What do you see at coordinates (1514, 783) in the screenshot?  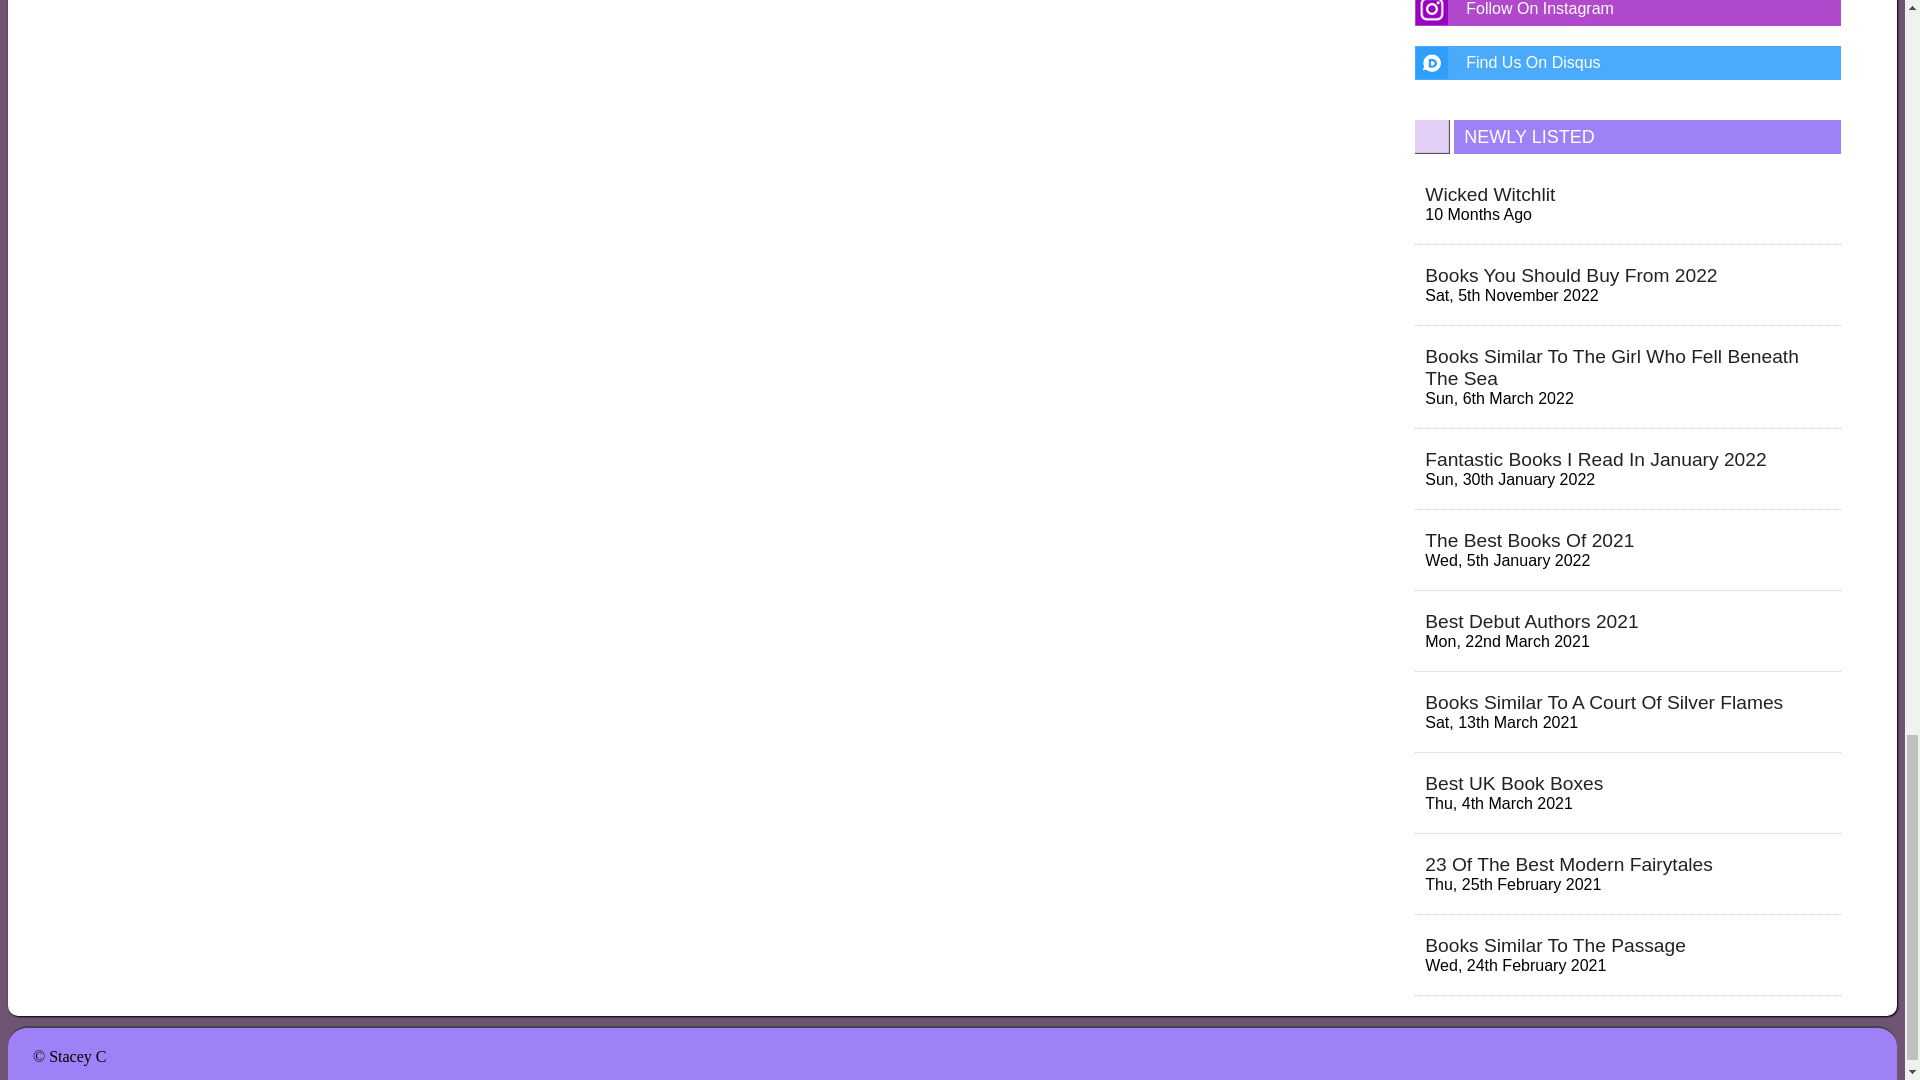 I see `Best UK Book Boxes` at bounding box center [1514, 783].